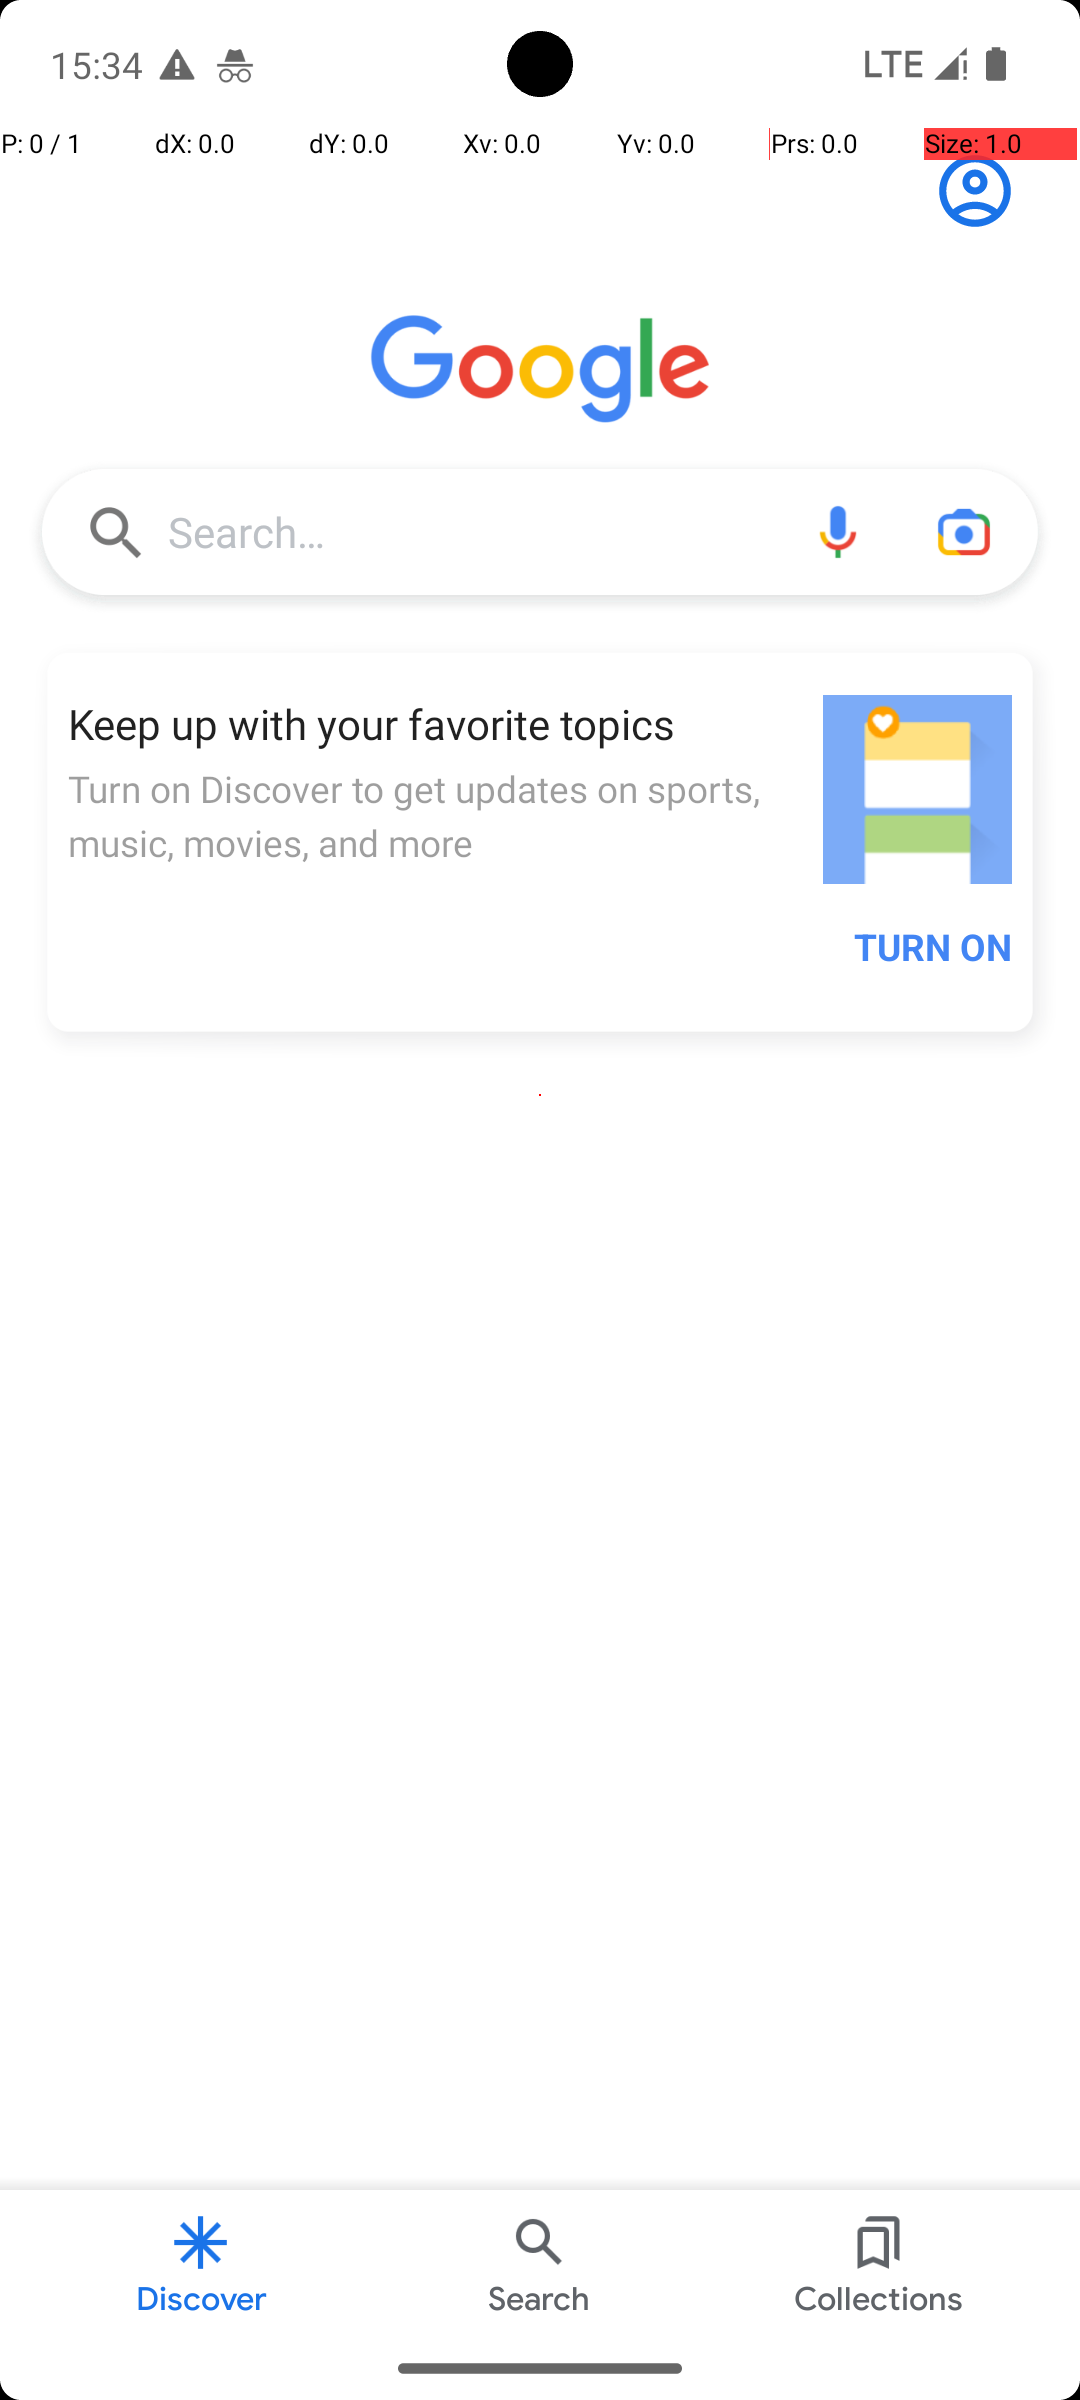 This screenshot has width=1080, height=2400. Describe the element at coordinates (878, 2264) in the screenshot. I see `Collections` at that location.